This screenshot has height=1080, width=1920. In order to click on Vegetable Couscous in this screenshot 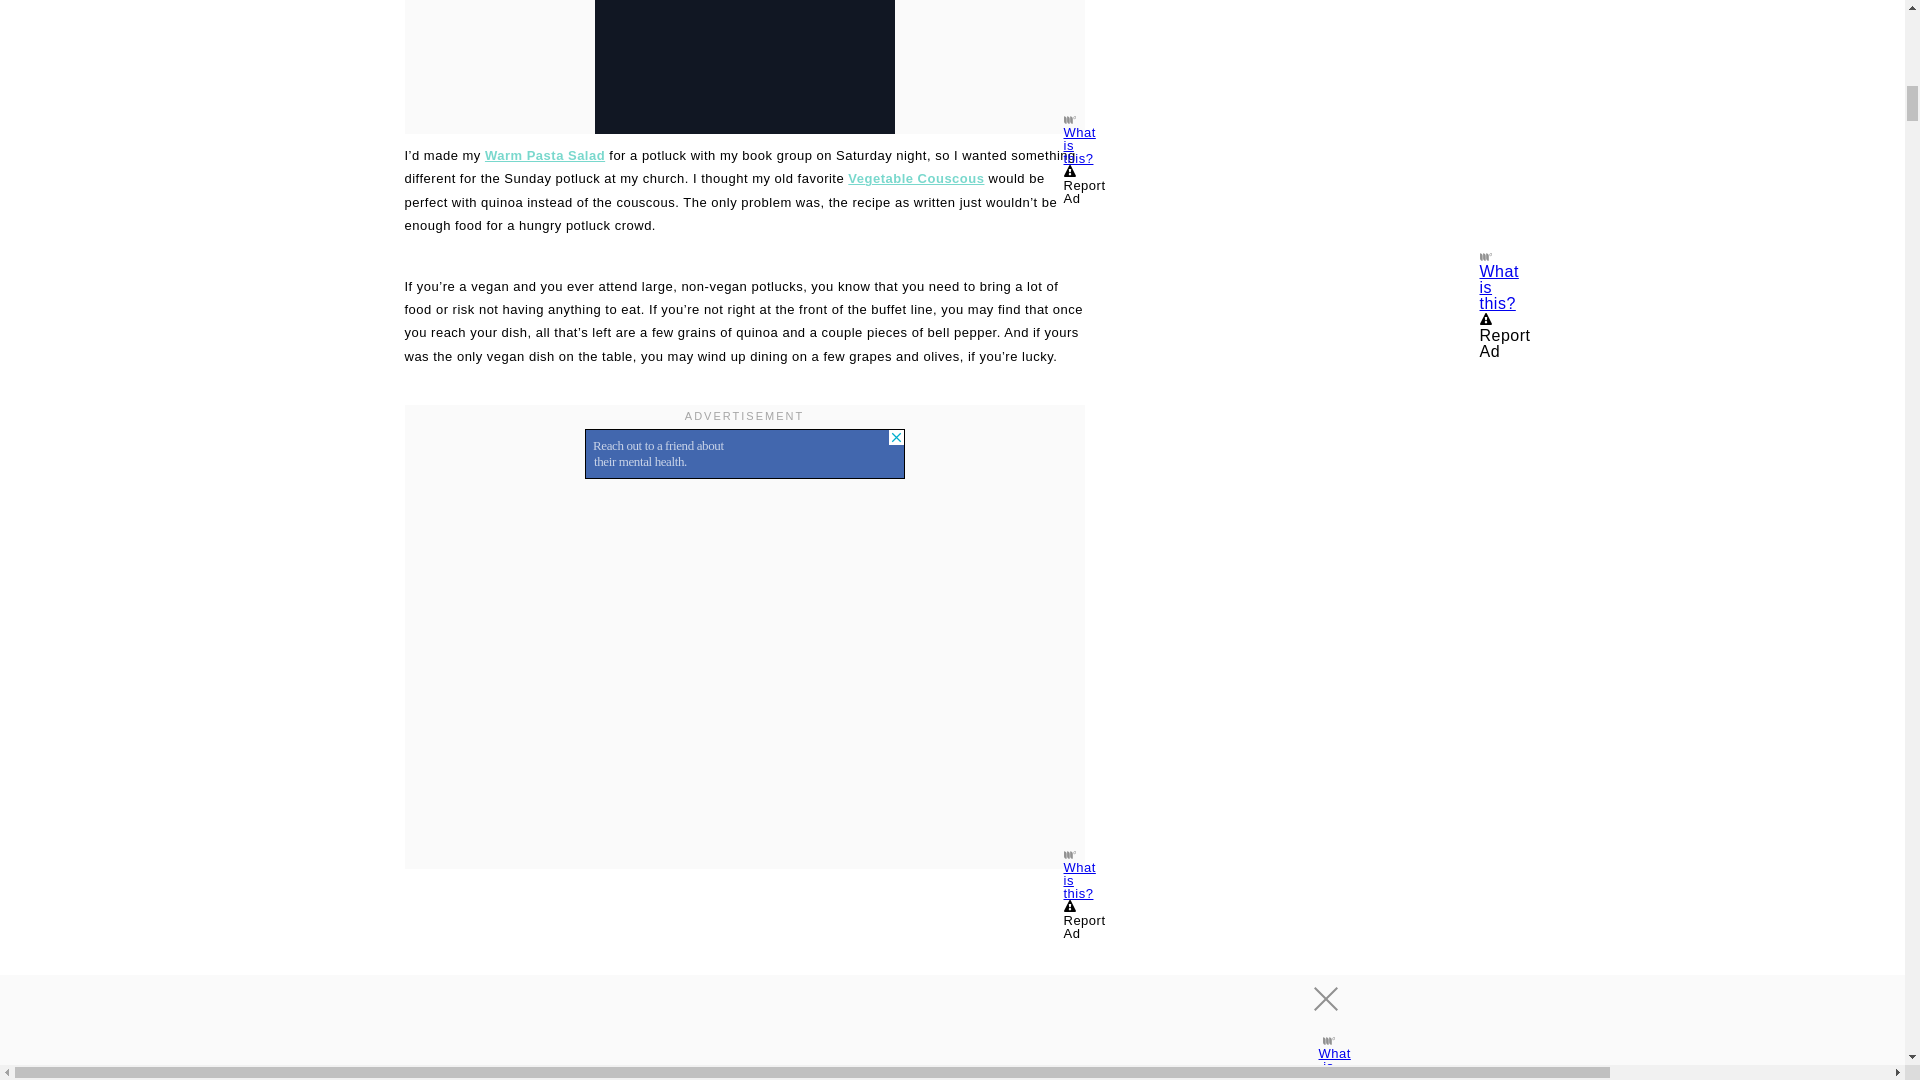, I will do `click(916, 178)`.